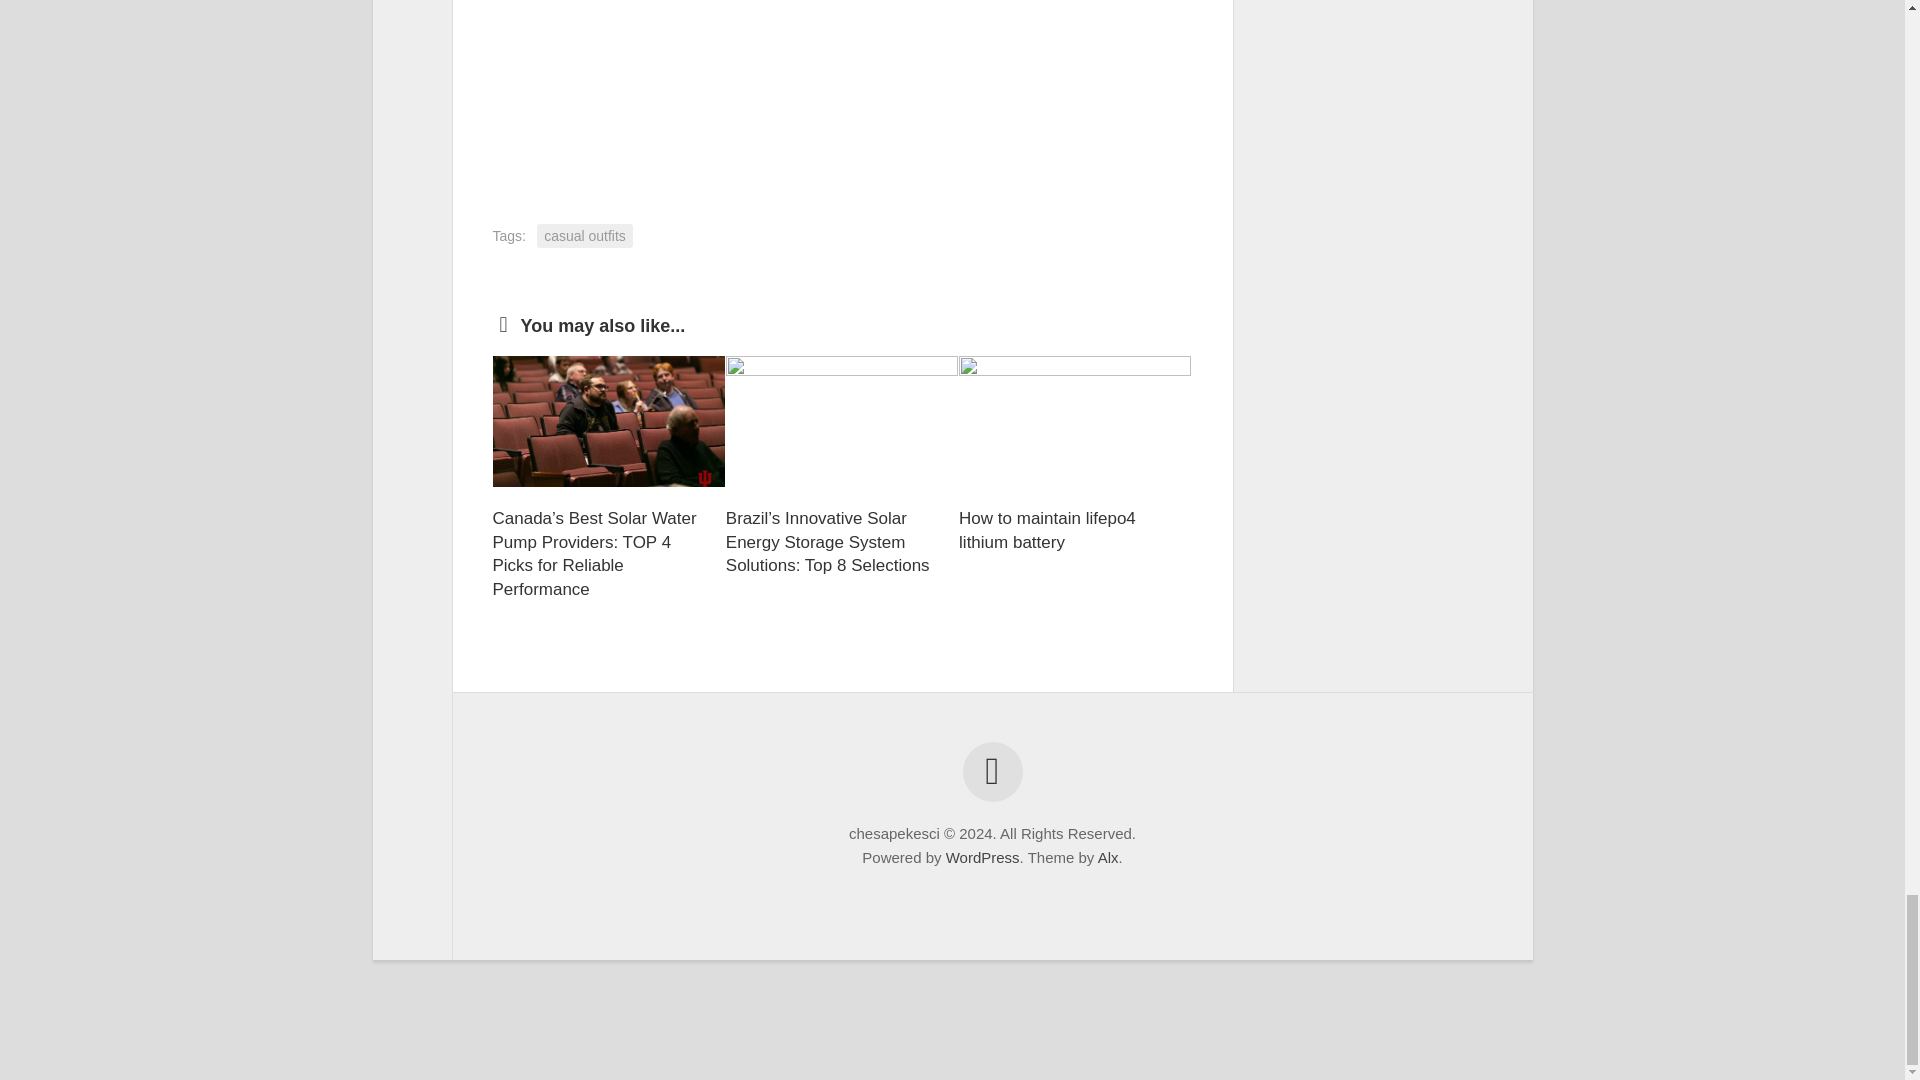 The width and height of the screenshot is (1920, 1080). Describe the element at coordinates (982, 857) in the screenshot. I see `WordPress` at that location.